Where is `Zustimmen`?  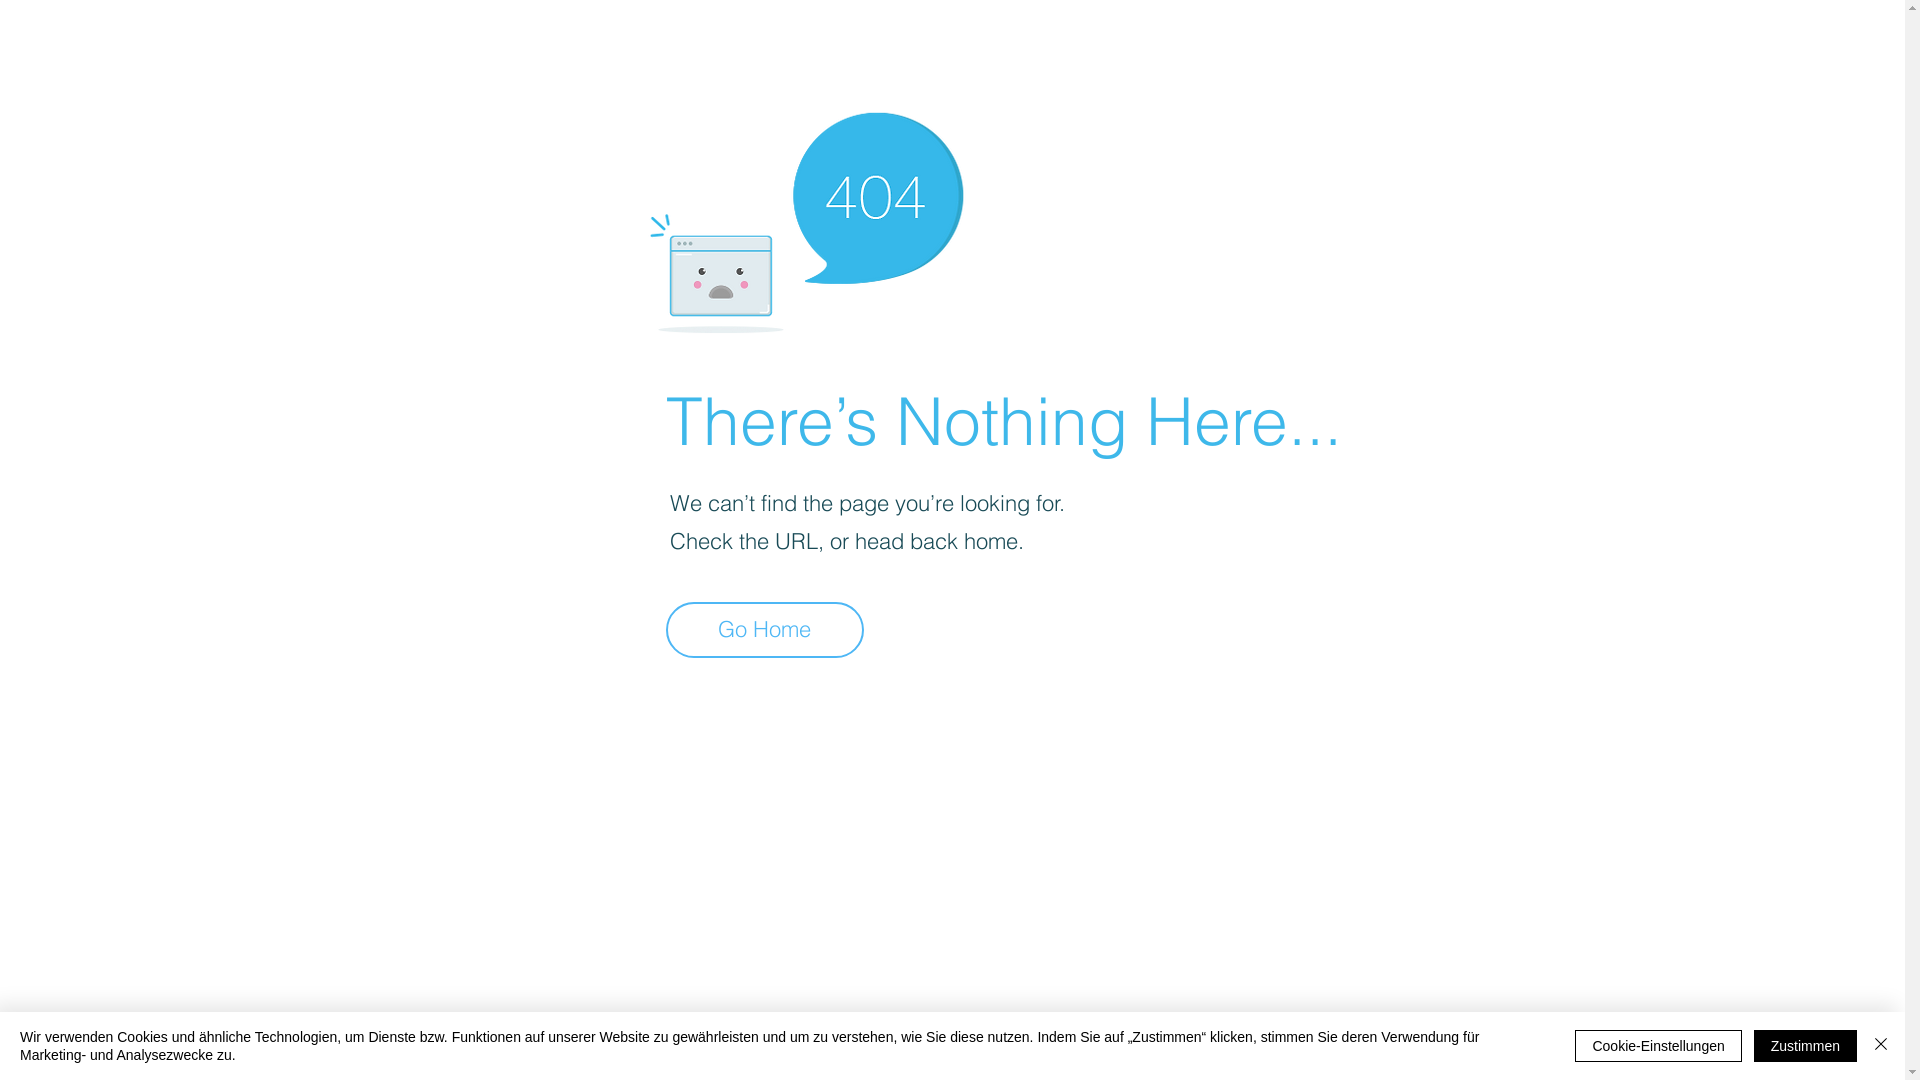
Zustimmen is located at coordinates (1806, 1046).